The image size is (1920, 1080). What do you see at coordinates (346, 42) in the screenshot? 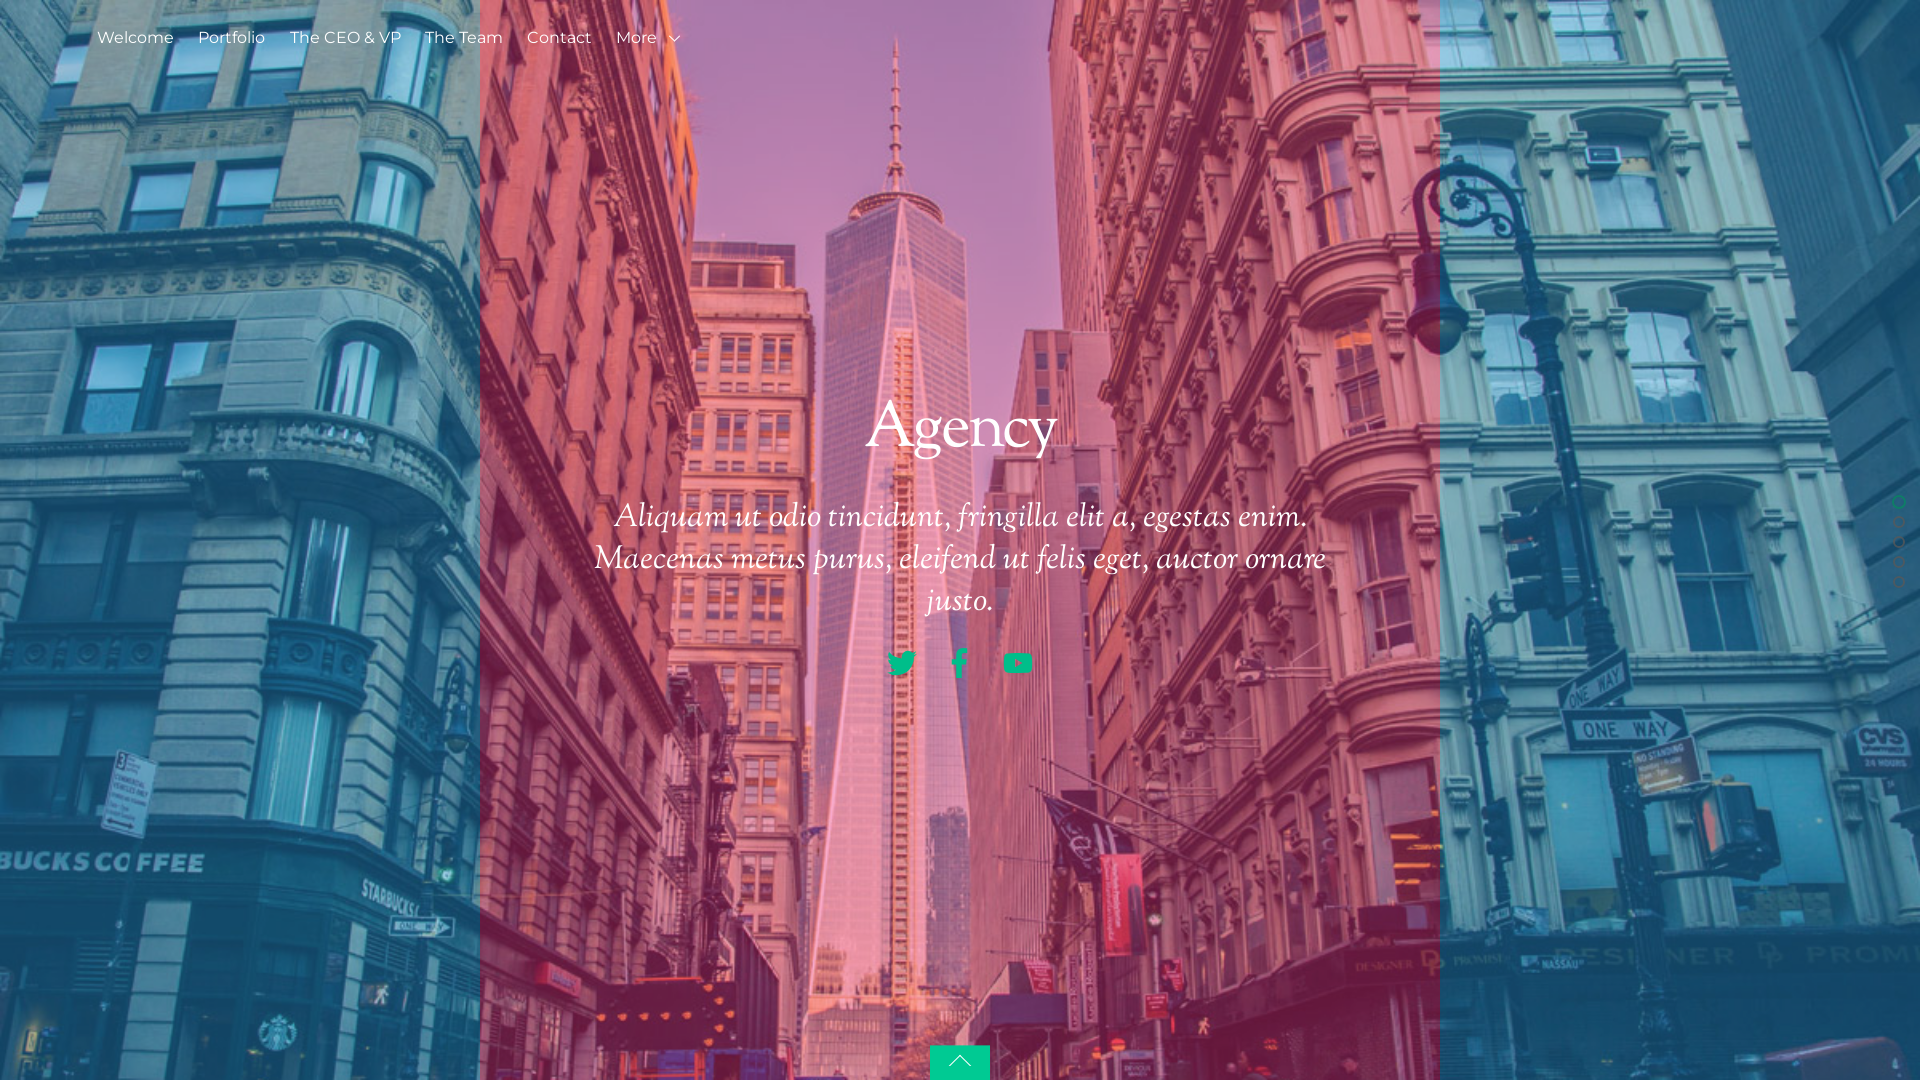
I see `The CEO & VP` at bounding box center [346, 42].